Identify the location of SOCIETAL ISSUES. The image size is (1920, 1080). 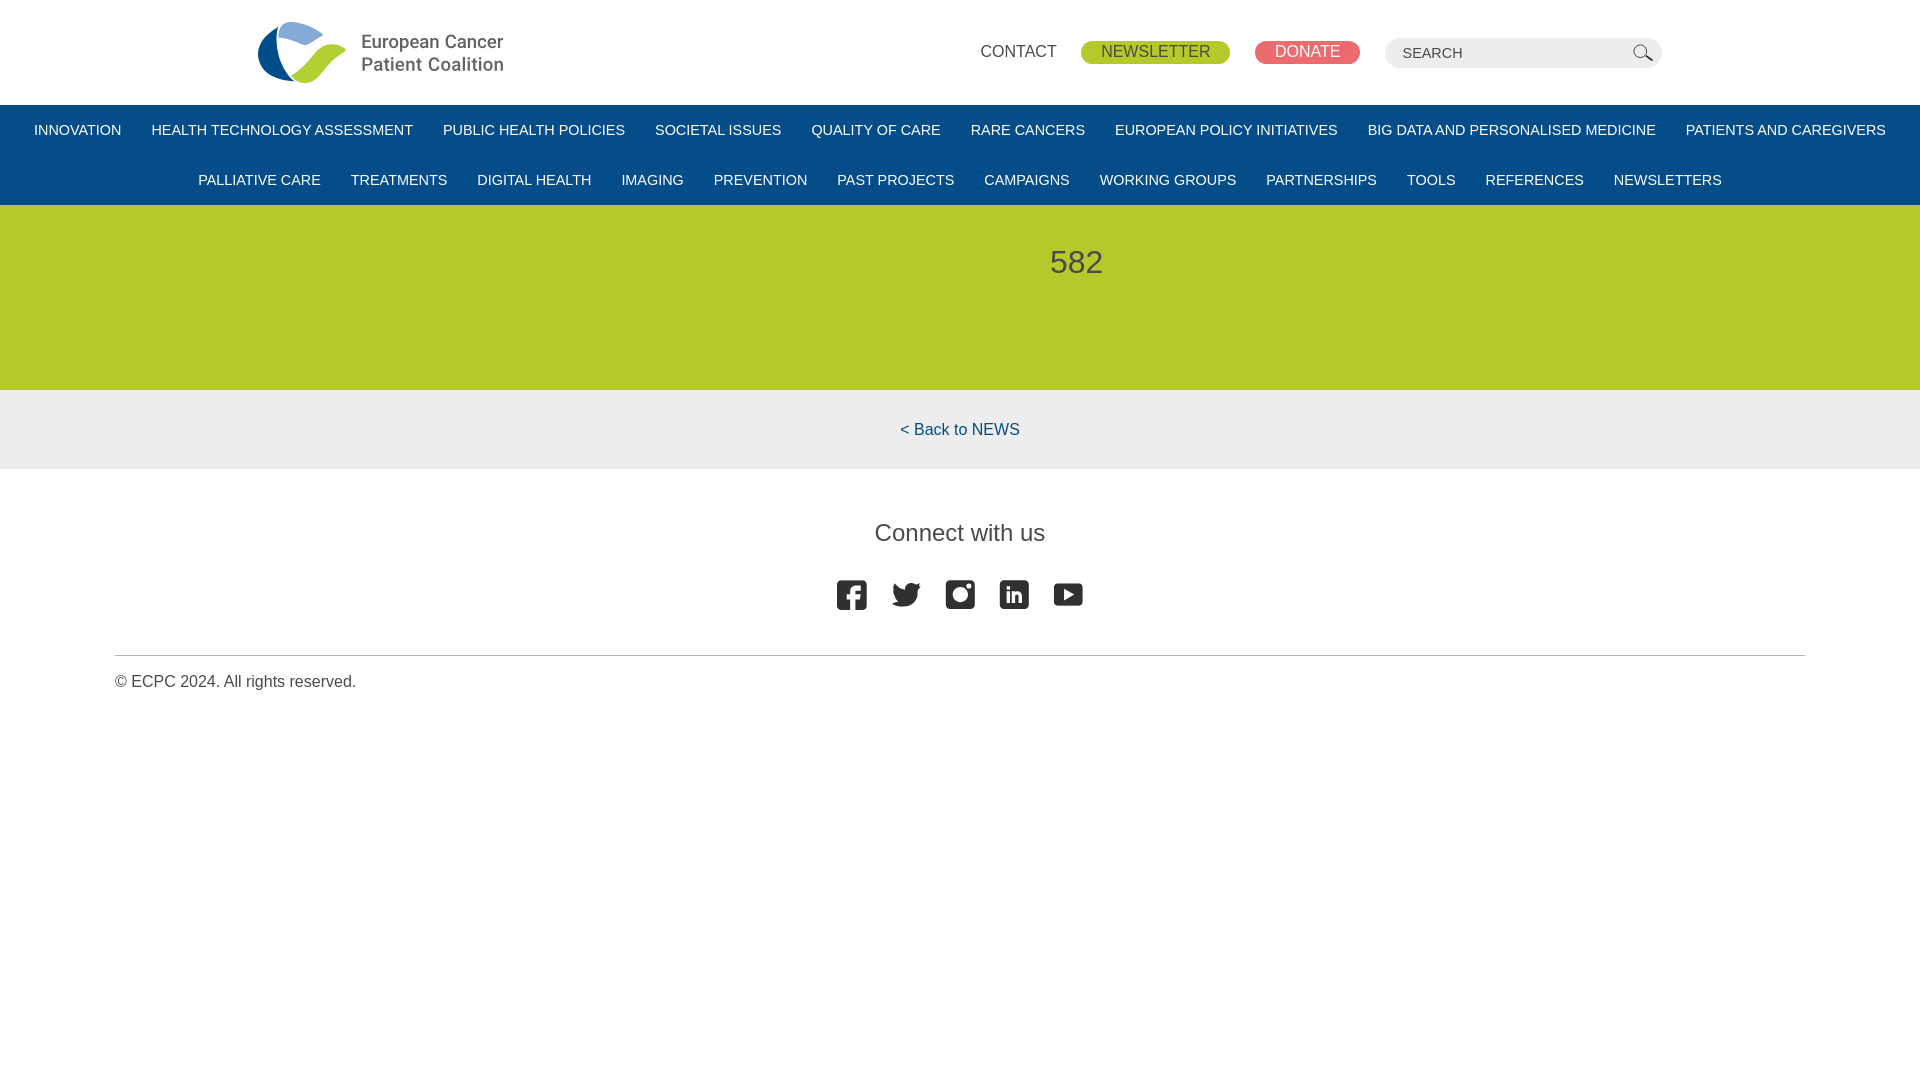
(718, 130).